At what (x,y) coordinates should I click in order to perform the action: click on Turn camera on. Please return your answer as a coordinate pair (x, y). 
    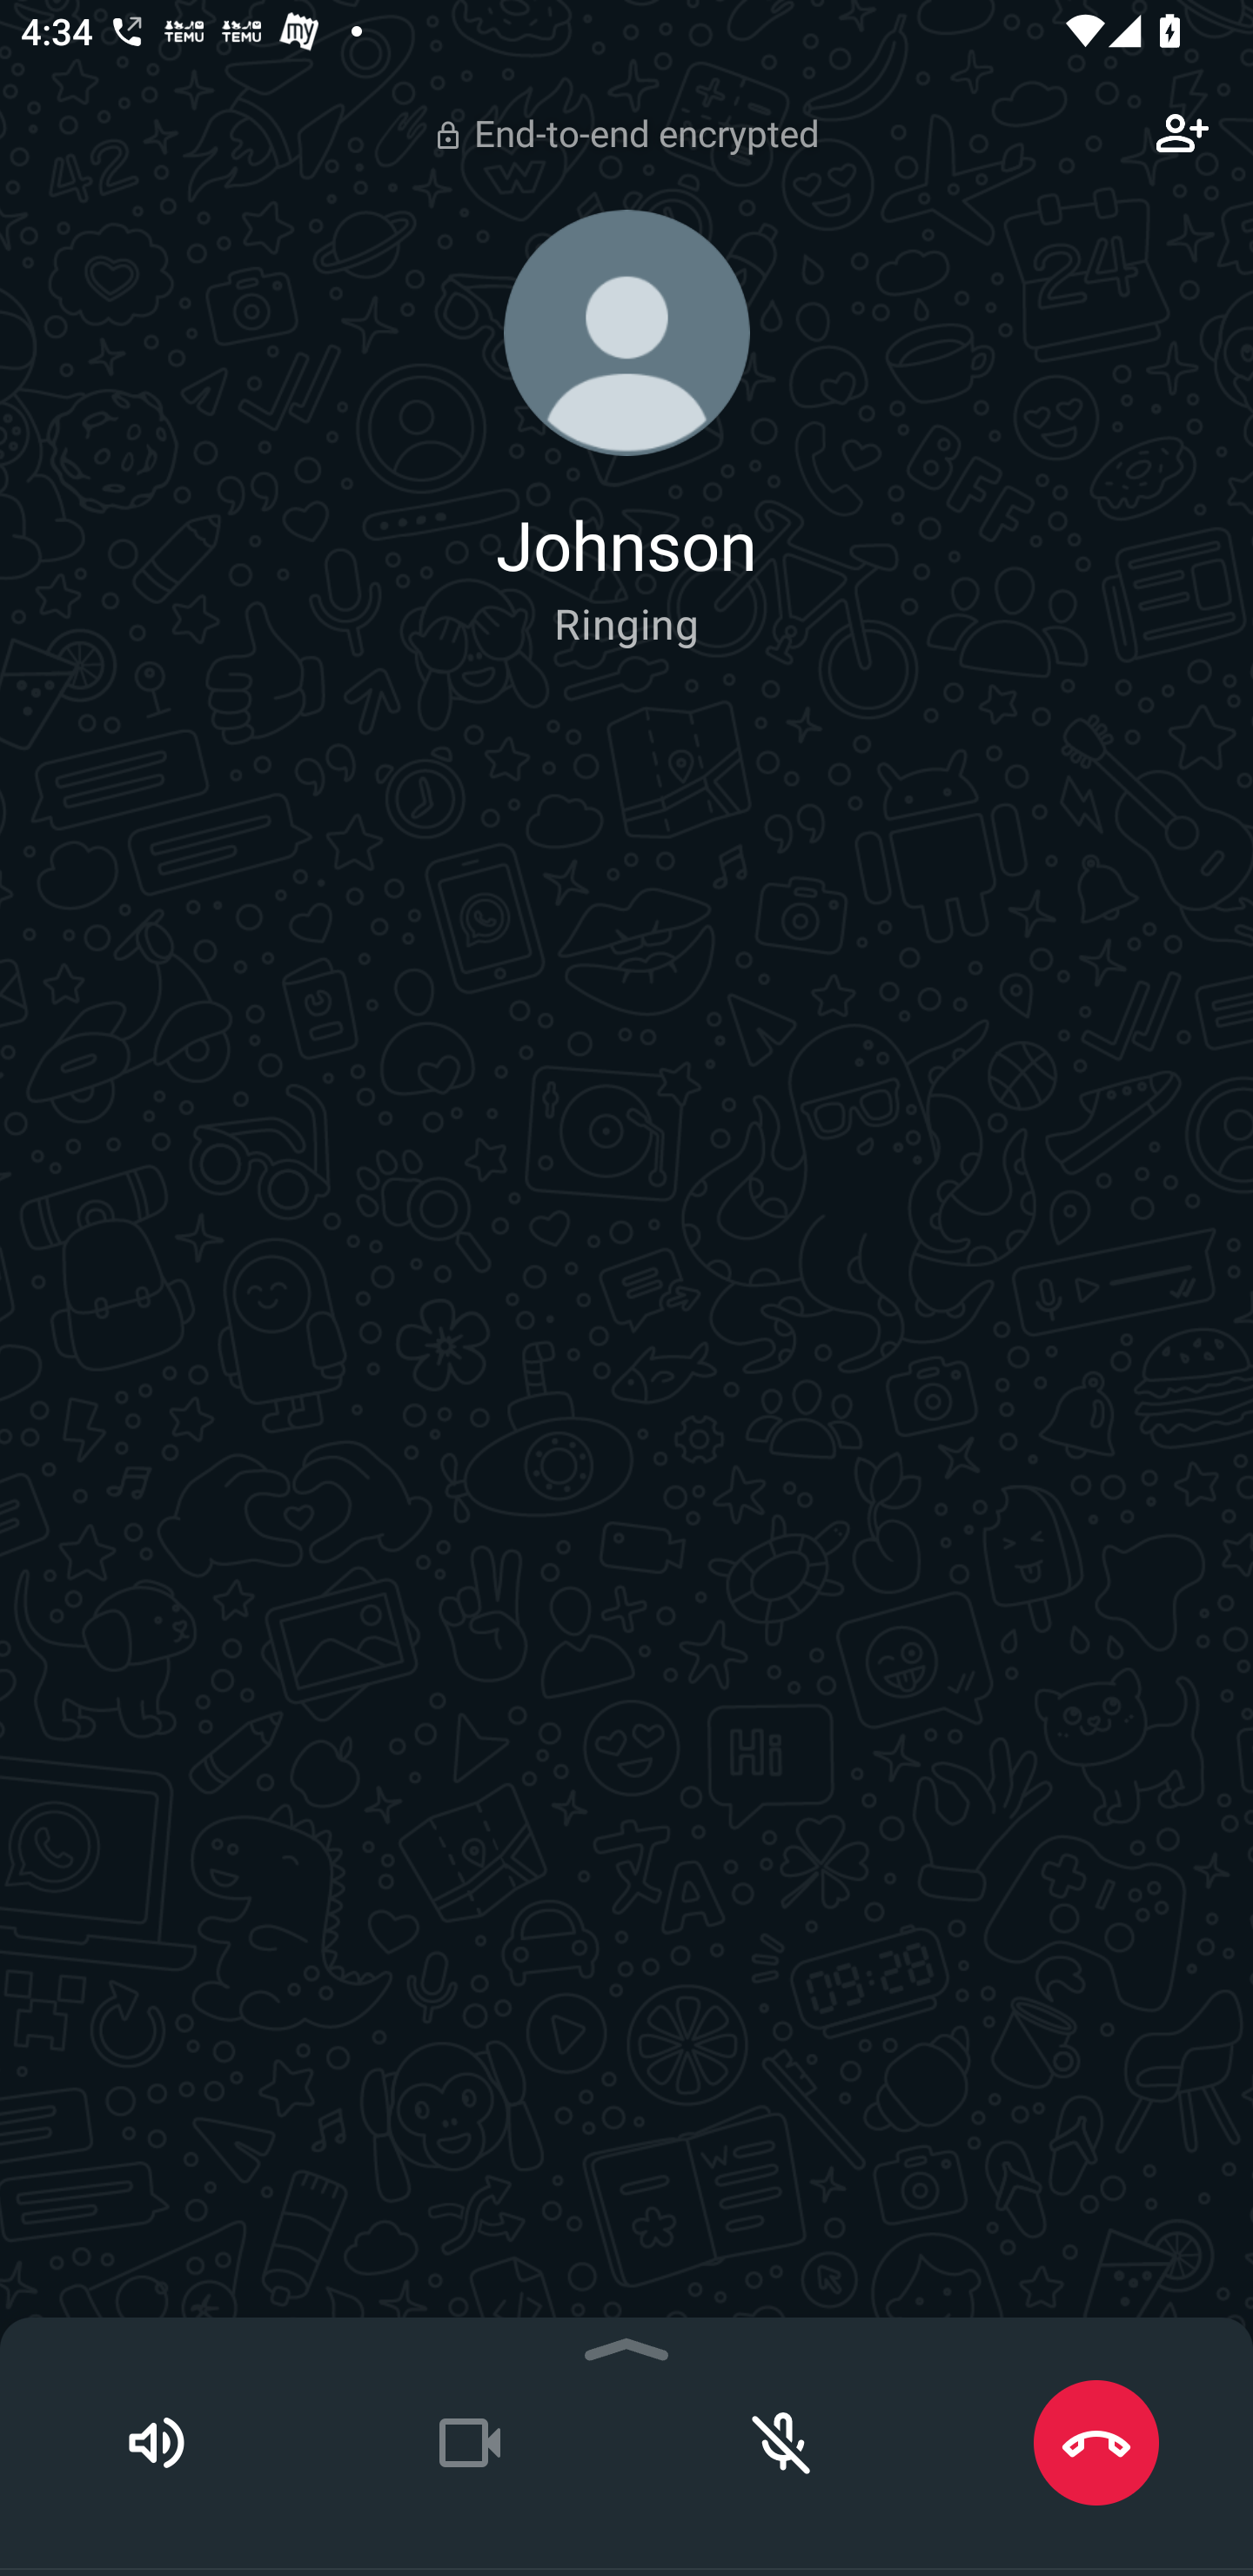
    Looking at the image, I should click on (470, 2444).